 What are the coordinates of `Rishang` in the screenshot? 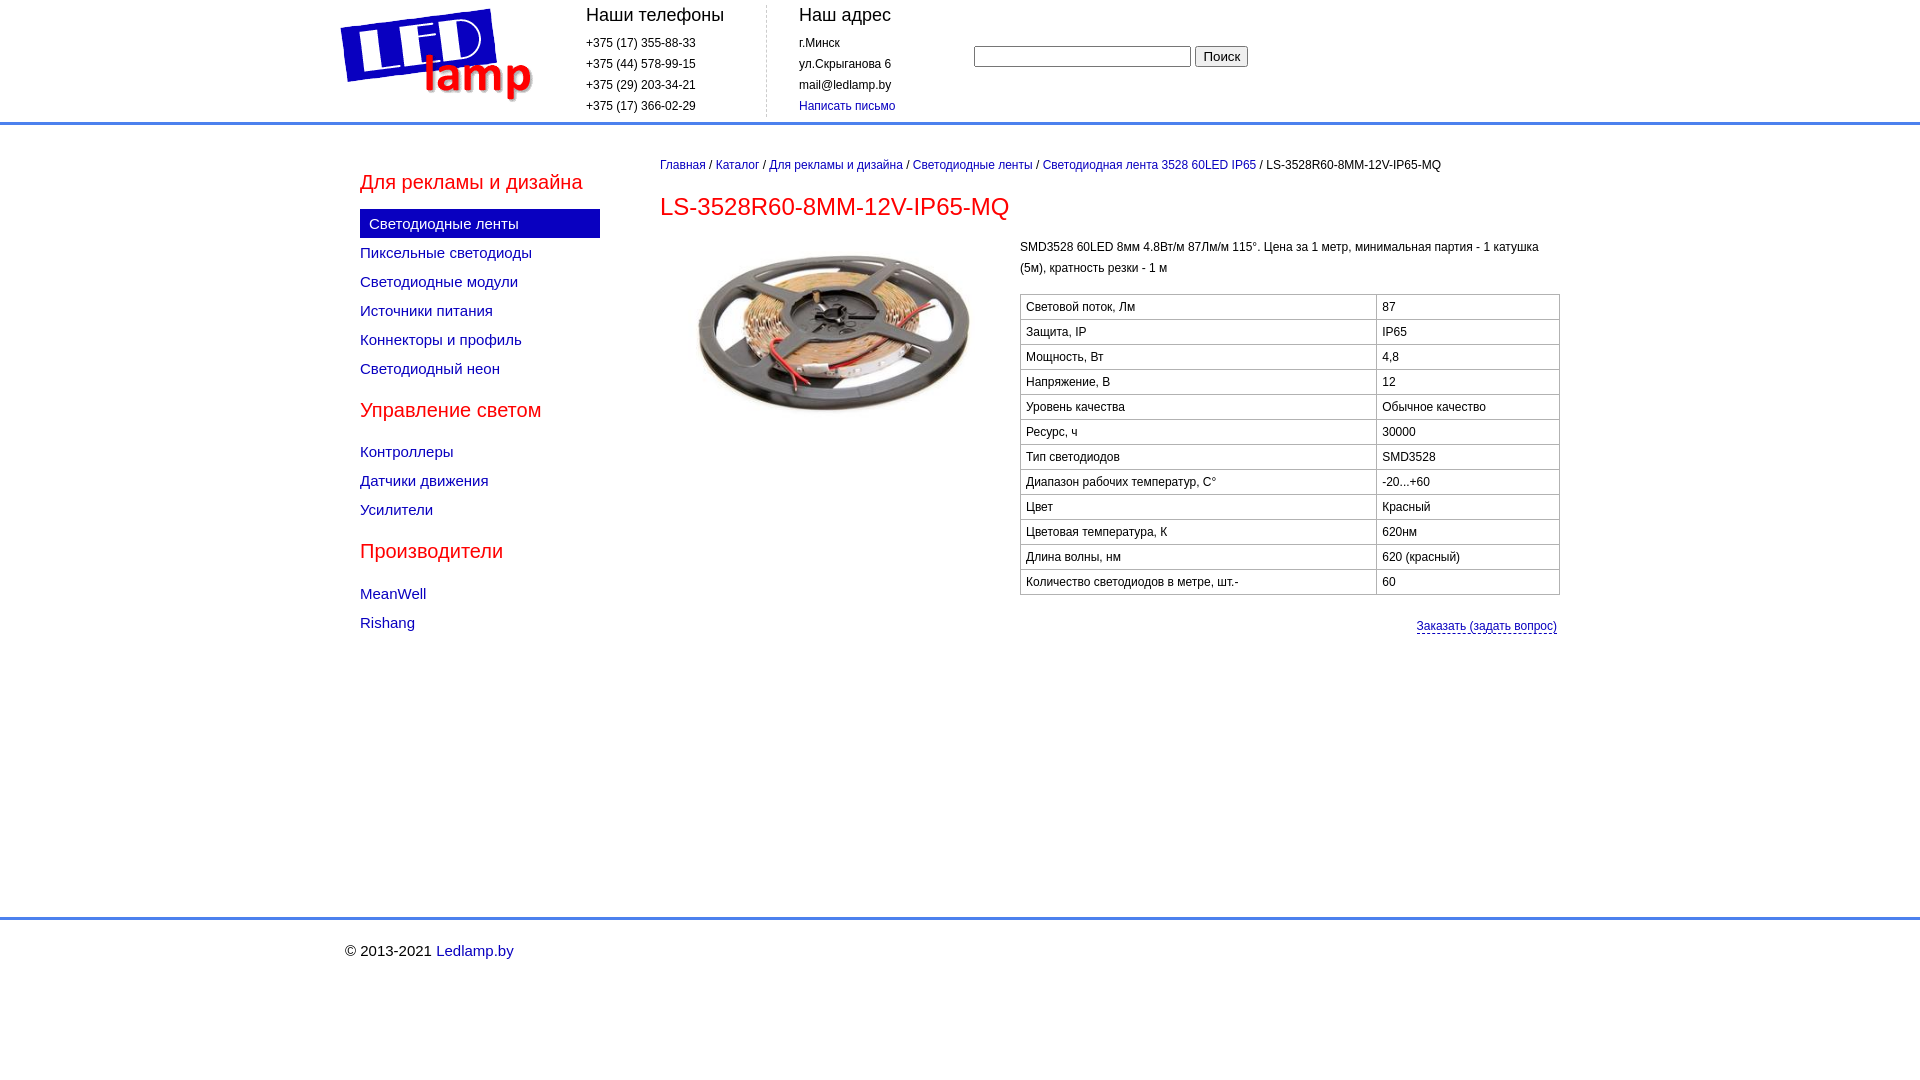 It's located at (480, 622).